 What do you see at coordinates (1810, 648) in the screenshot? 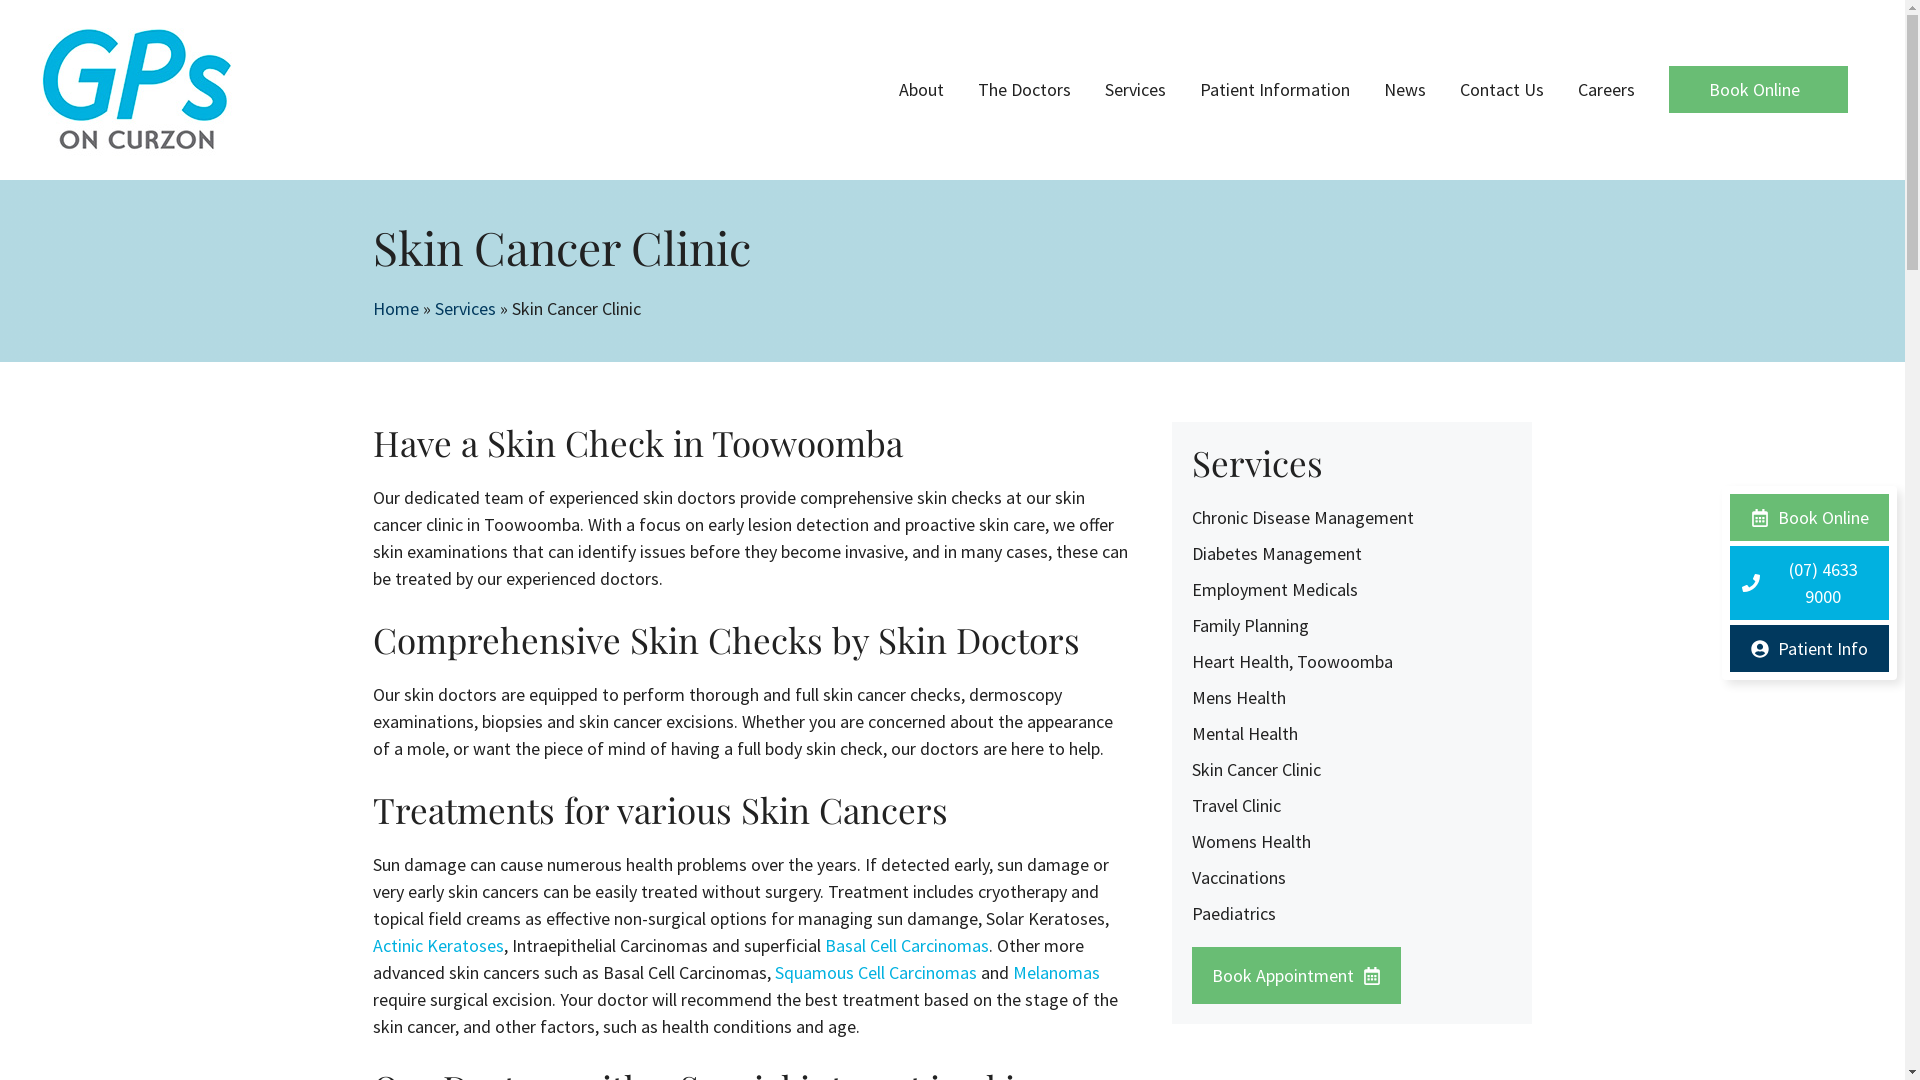
I see `Patient Info` at bounding box center [1810, 648].